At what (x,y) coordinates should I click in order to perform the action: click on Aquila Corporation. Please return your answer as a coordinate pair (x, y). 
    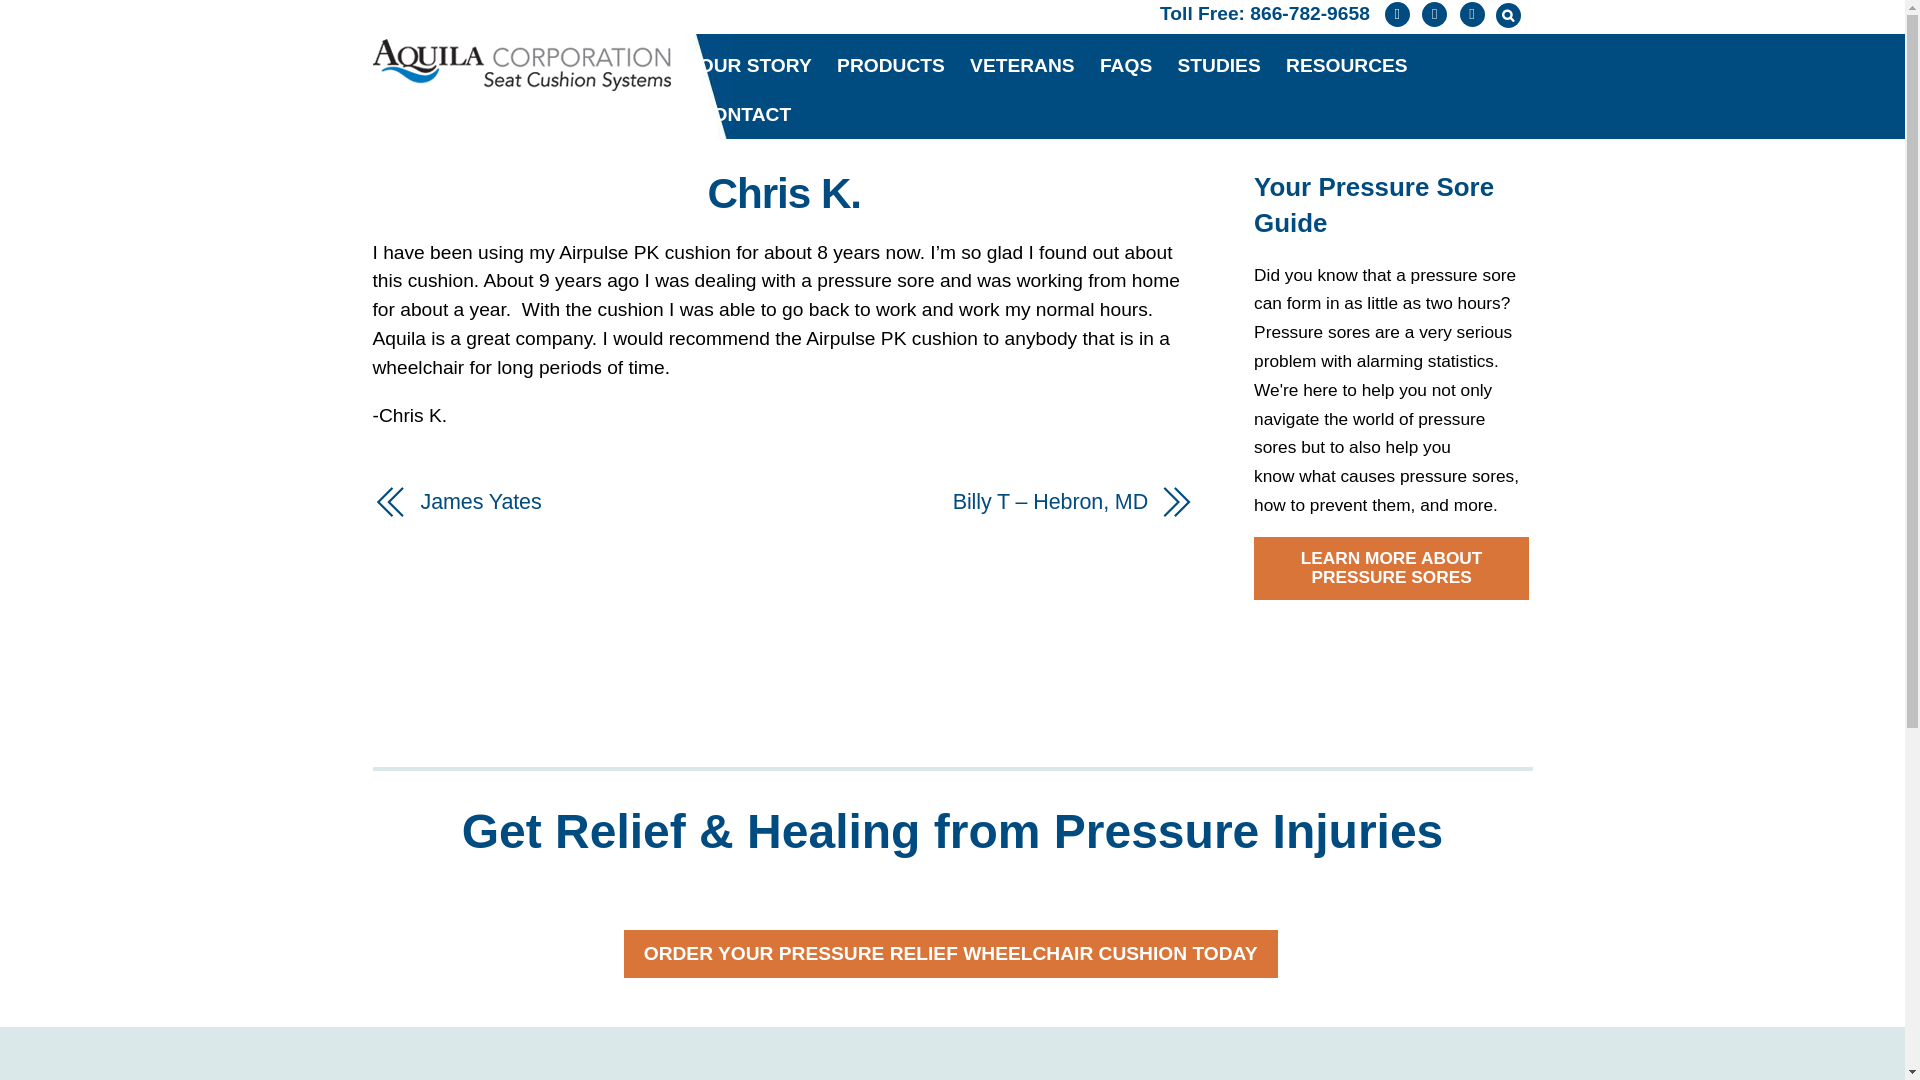
    Looking at the image, I should click on (521, 78).